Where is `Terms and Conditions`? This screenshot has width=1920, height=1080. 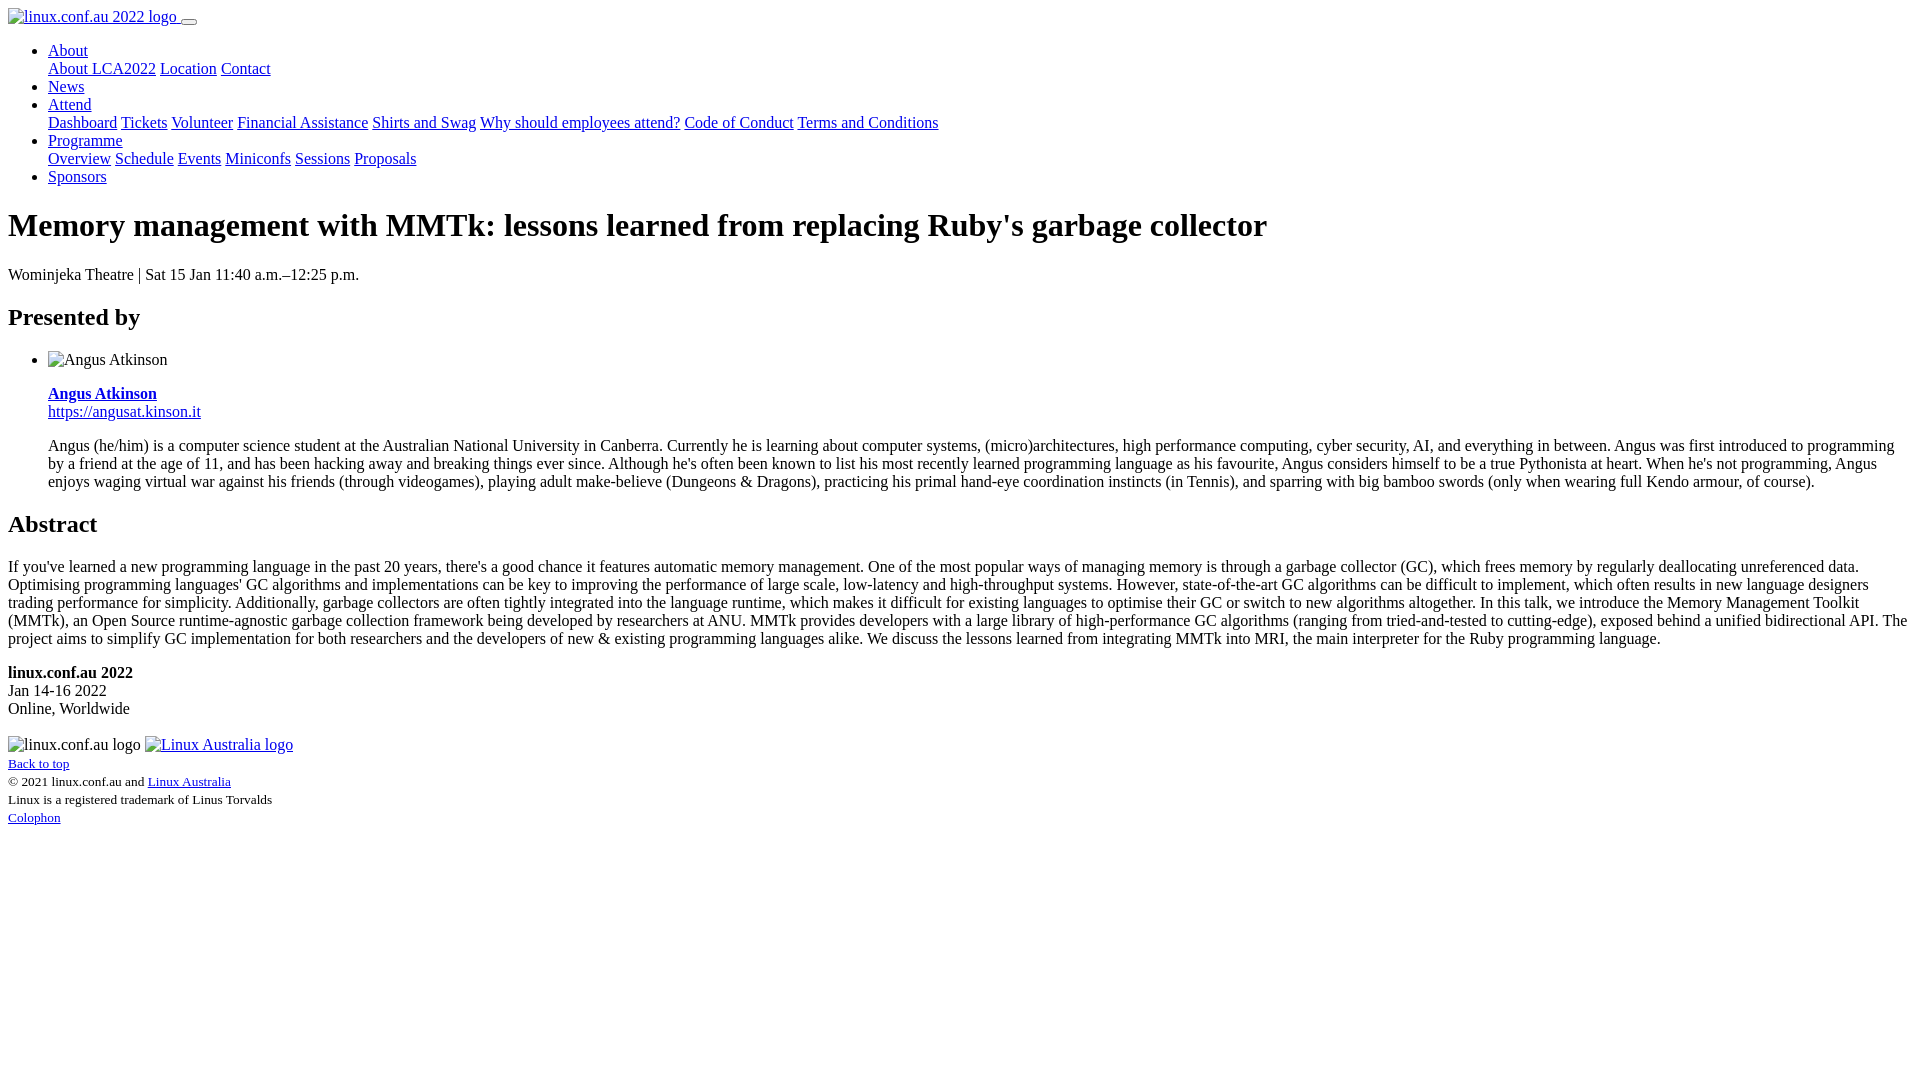 Terms and Conditions is located at coordinates (868, 122).